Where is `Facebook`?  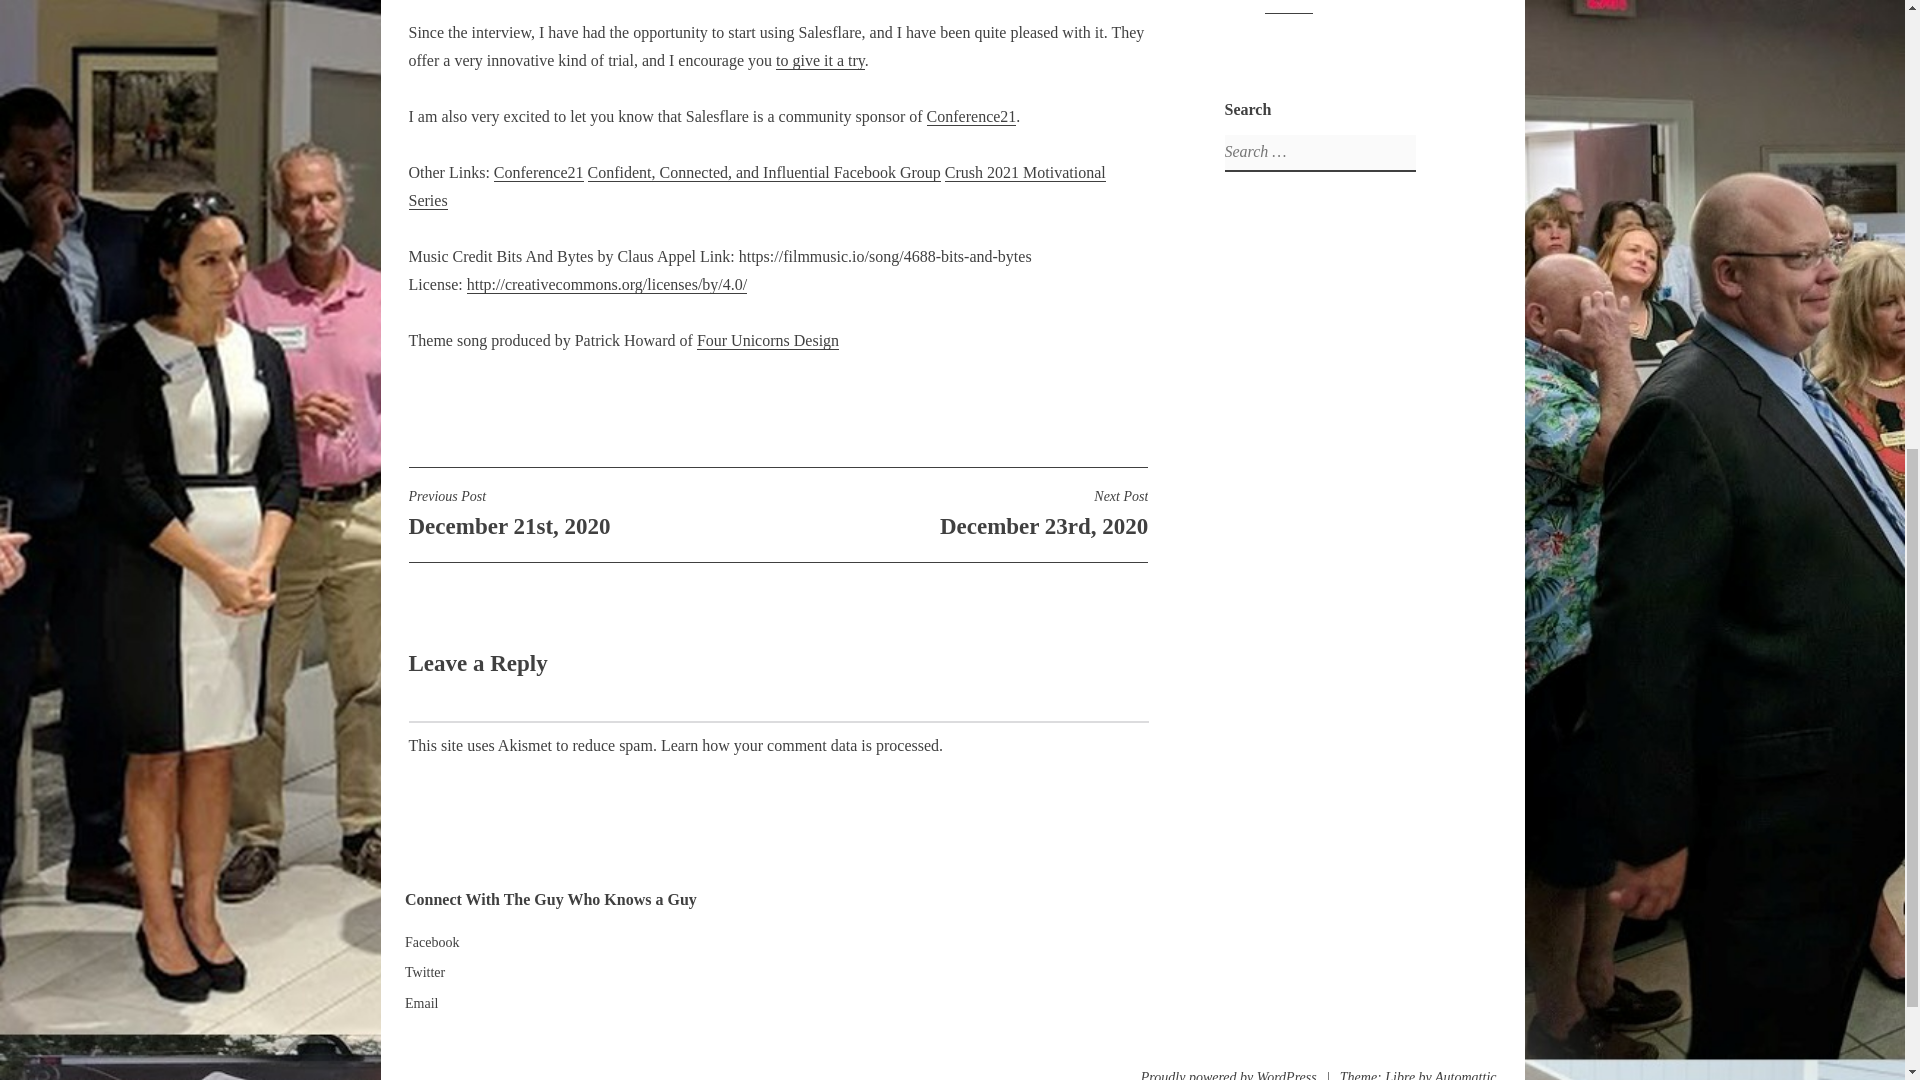
Facebook is located at coordinates (592, 513).